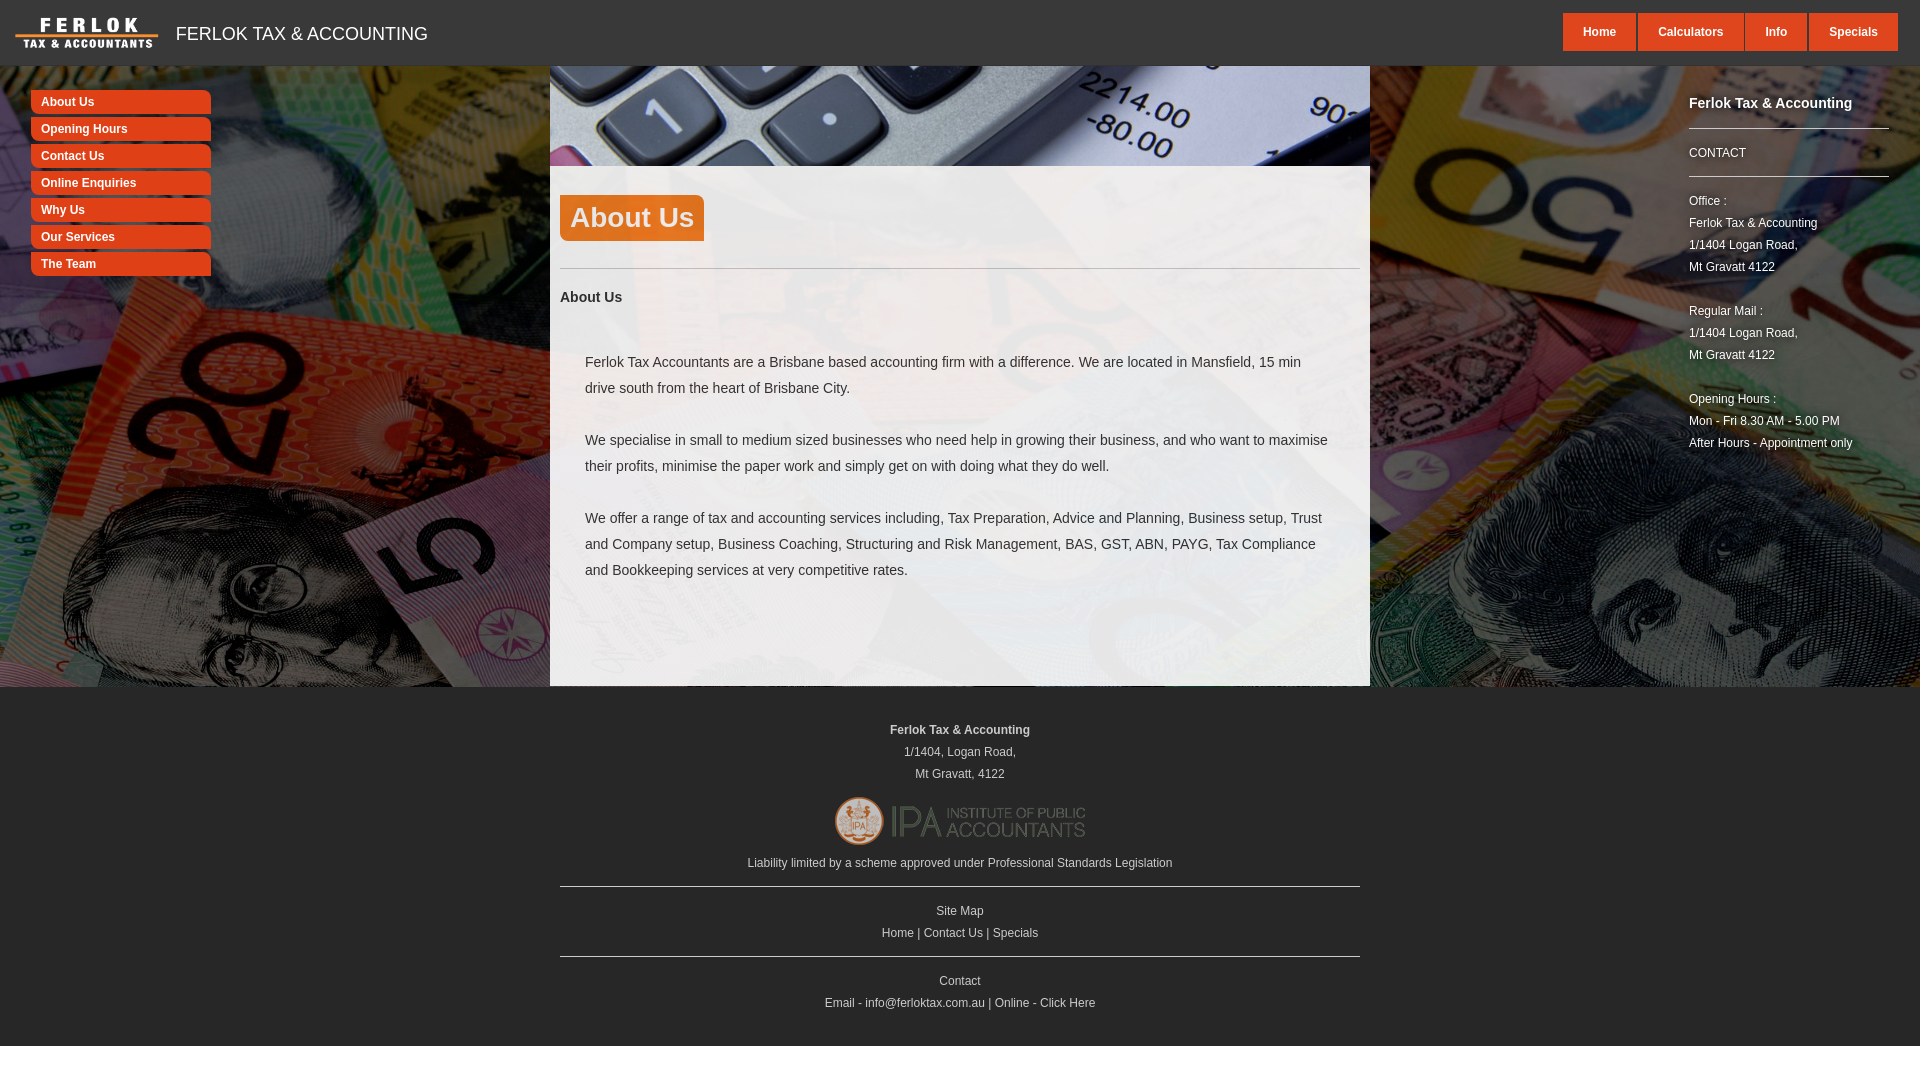 The width and height of the screenshot is (1920, 1080). I want to click on Specials, so click(1016, 933).